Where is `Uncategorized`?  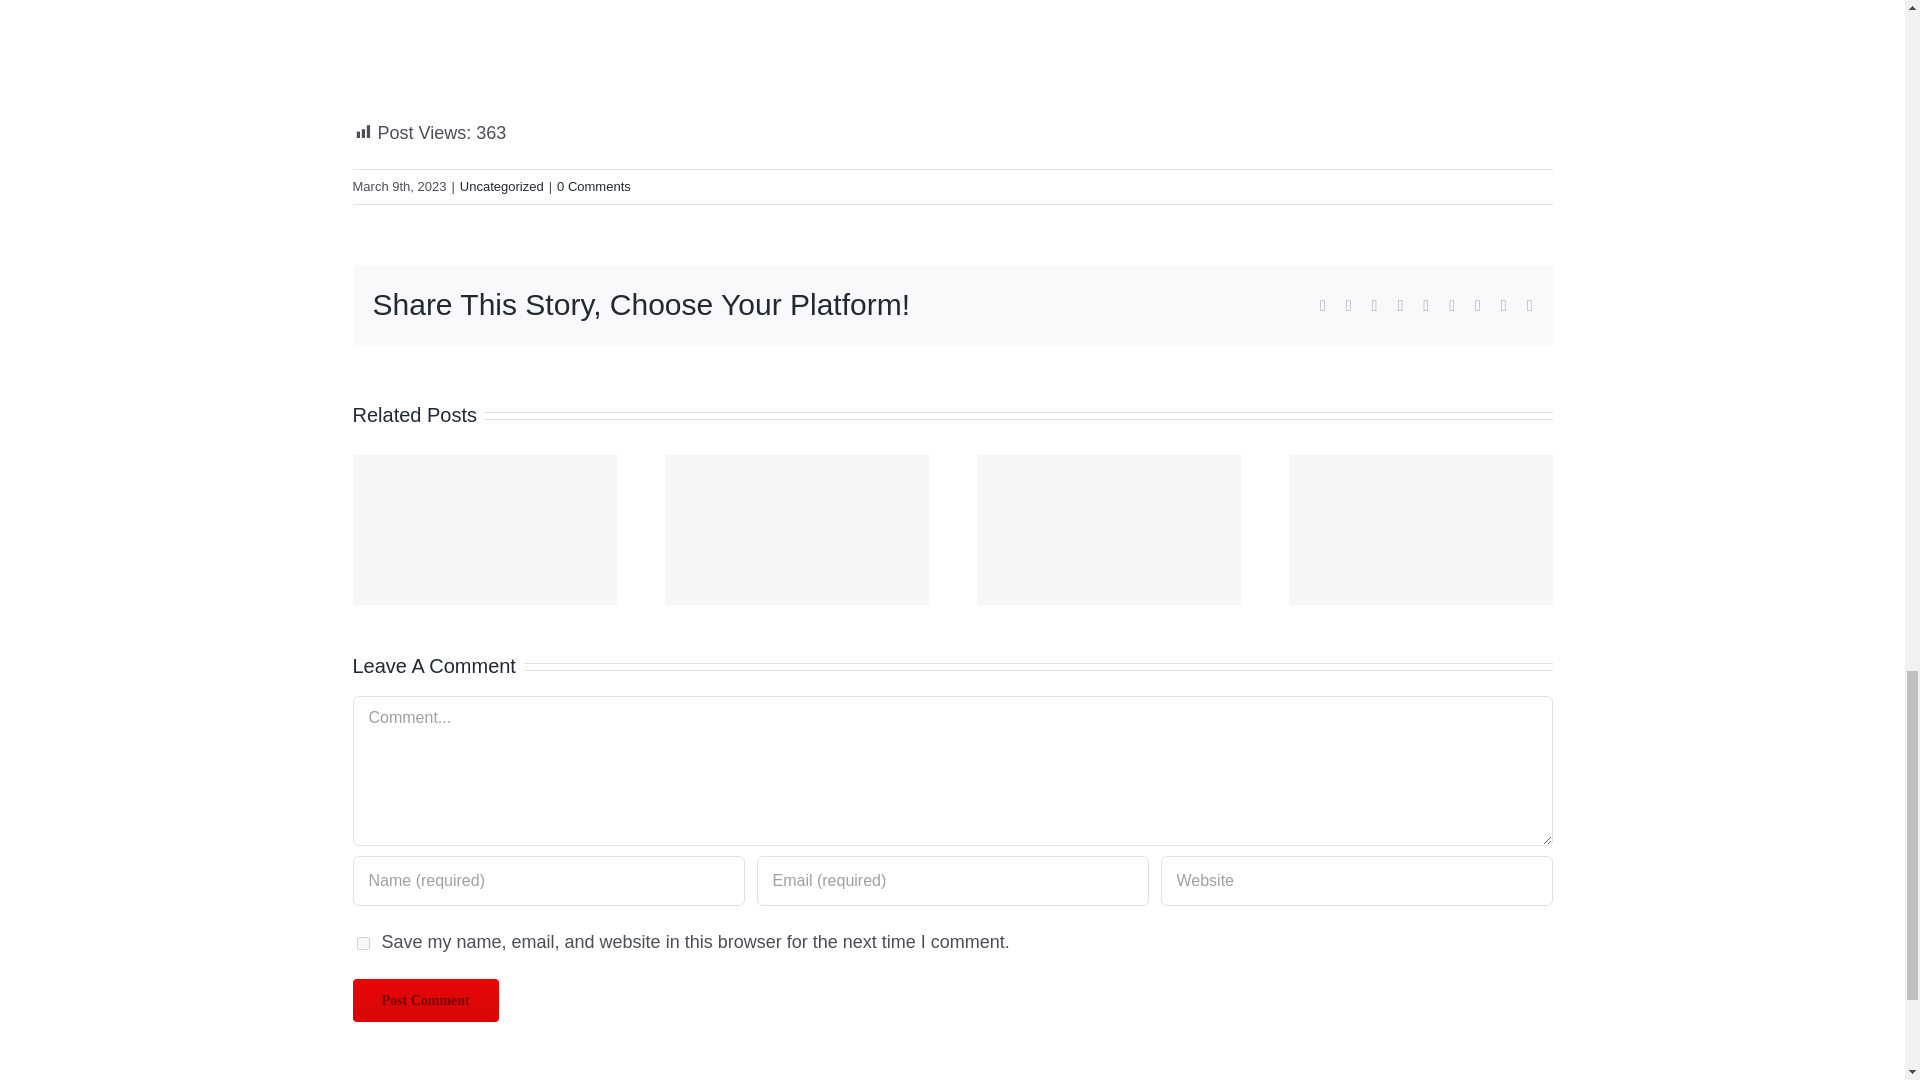 Uncategorized is located at coordinates (502, 186).